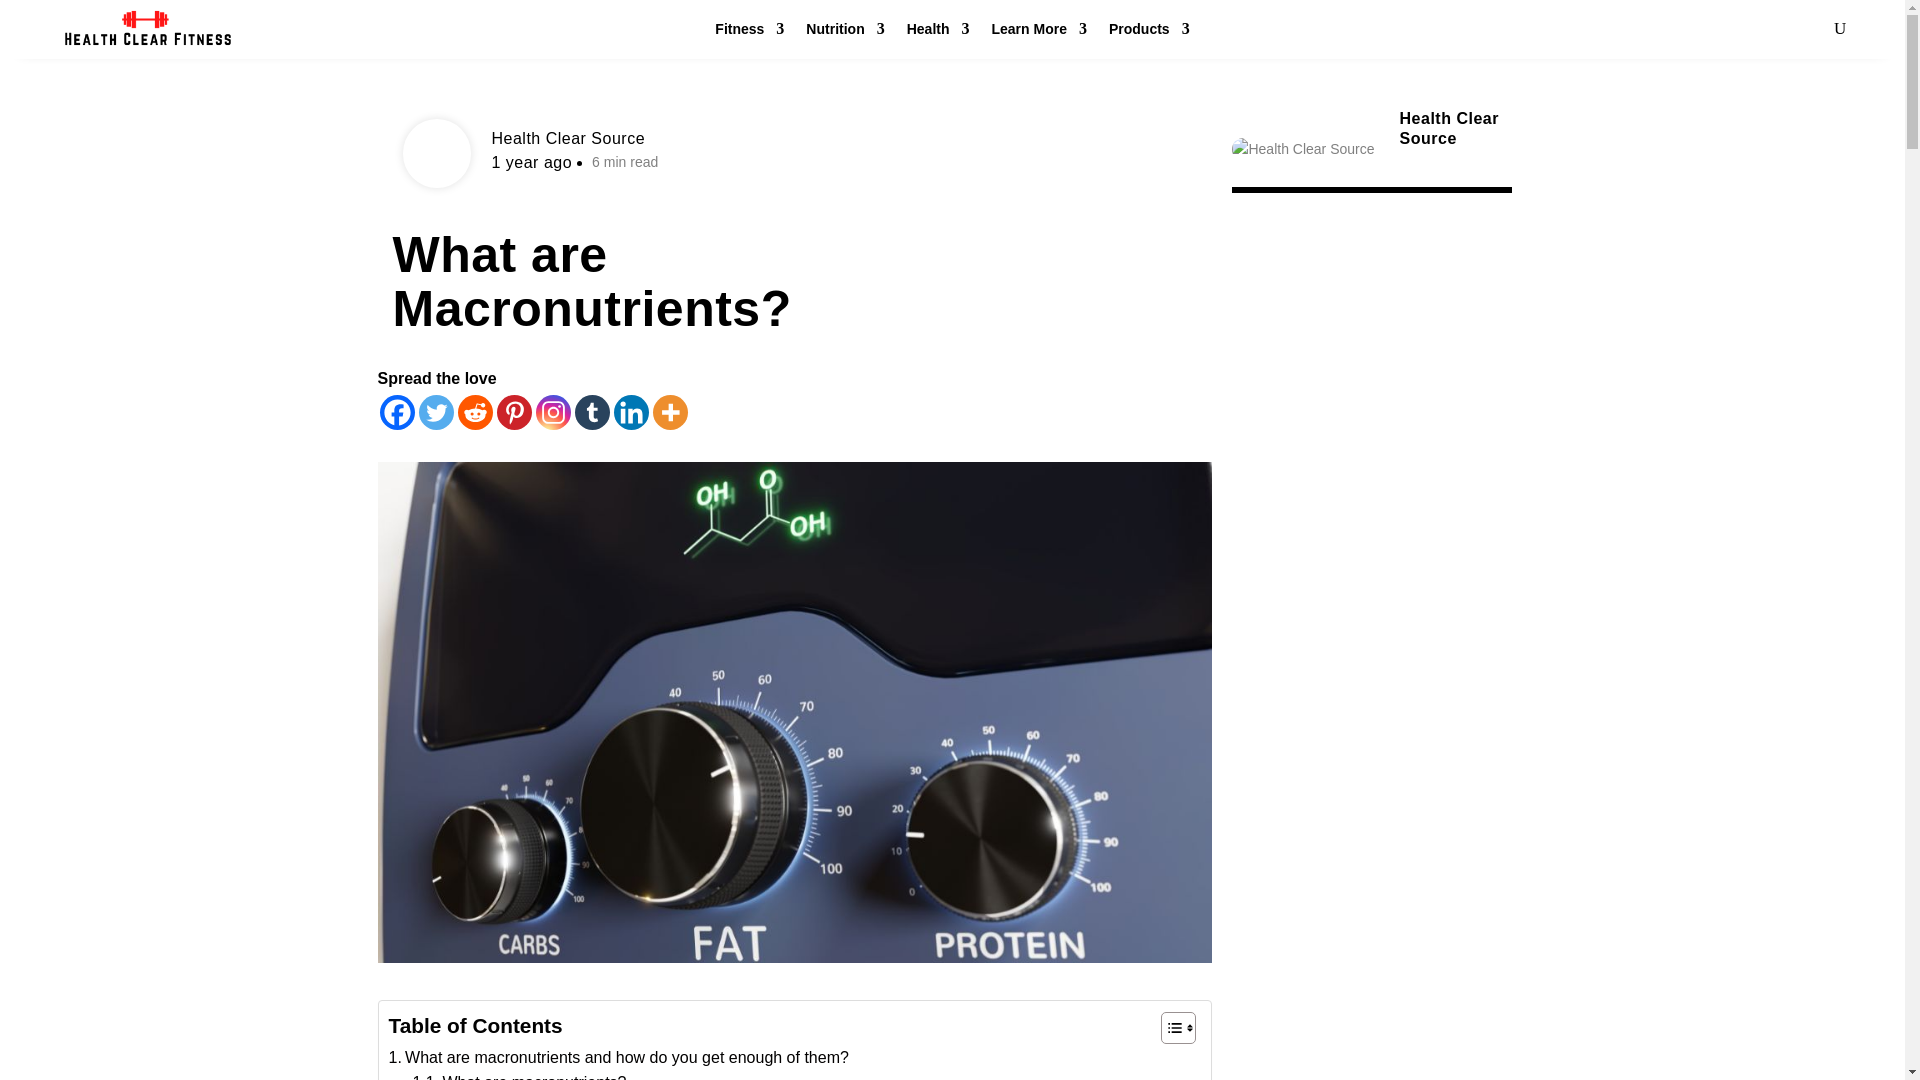  What do you see at coordinates (631, 412) in the screenshot?
I see `Linkedin` at bounding box center [631, 412].